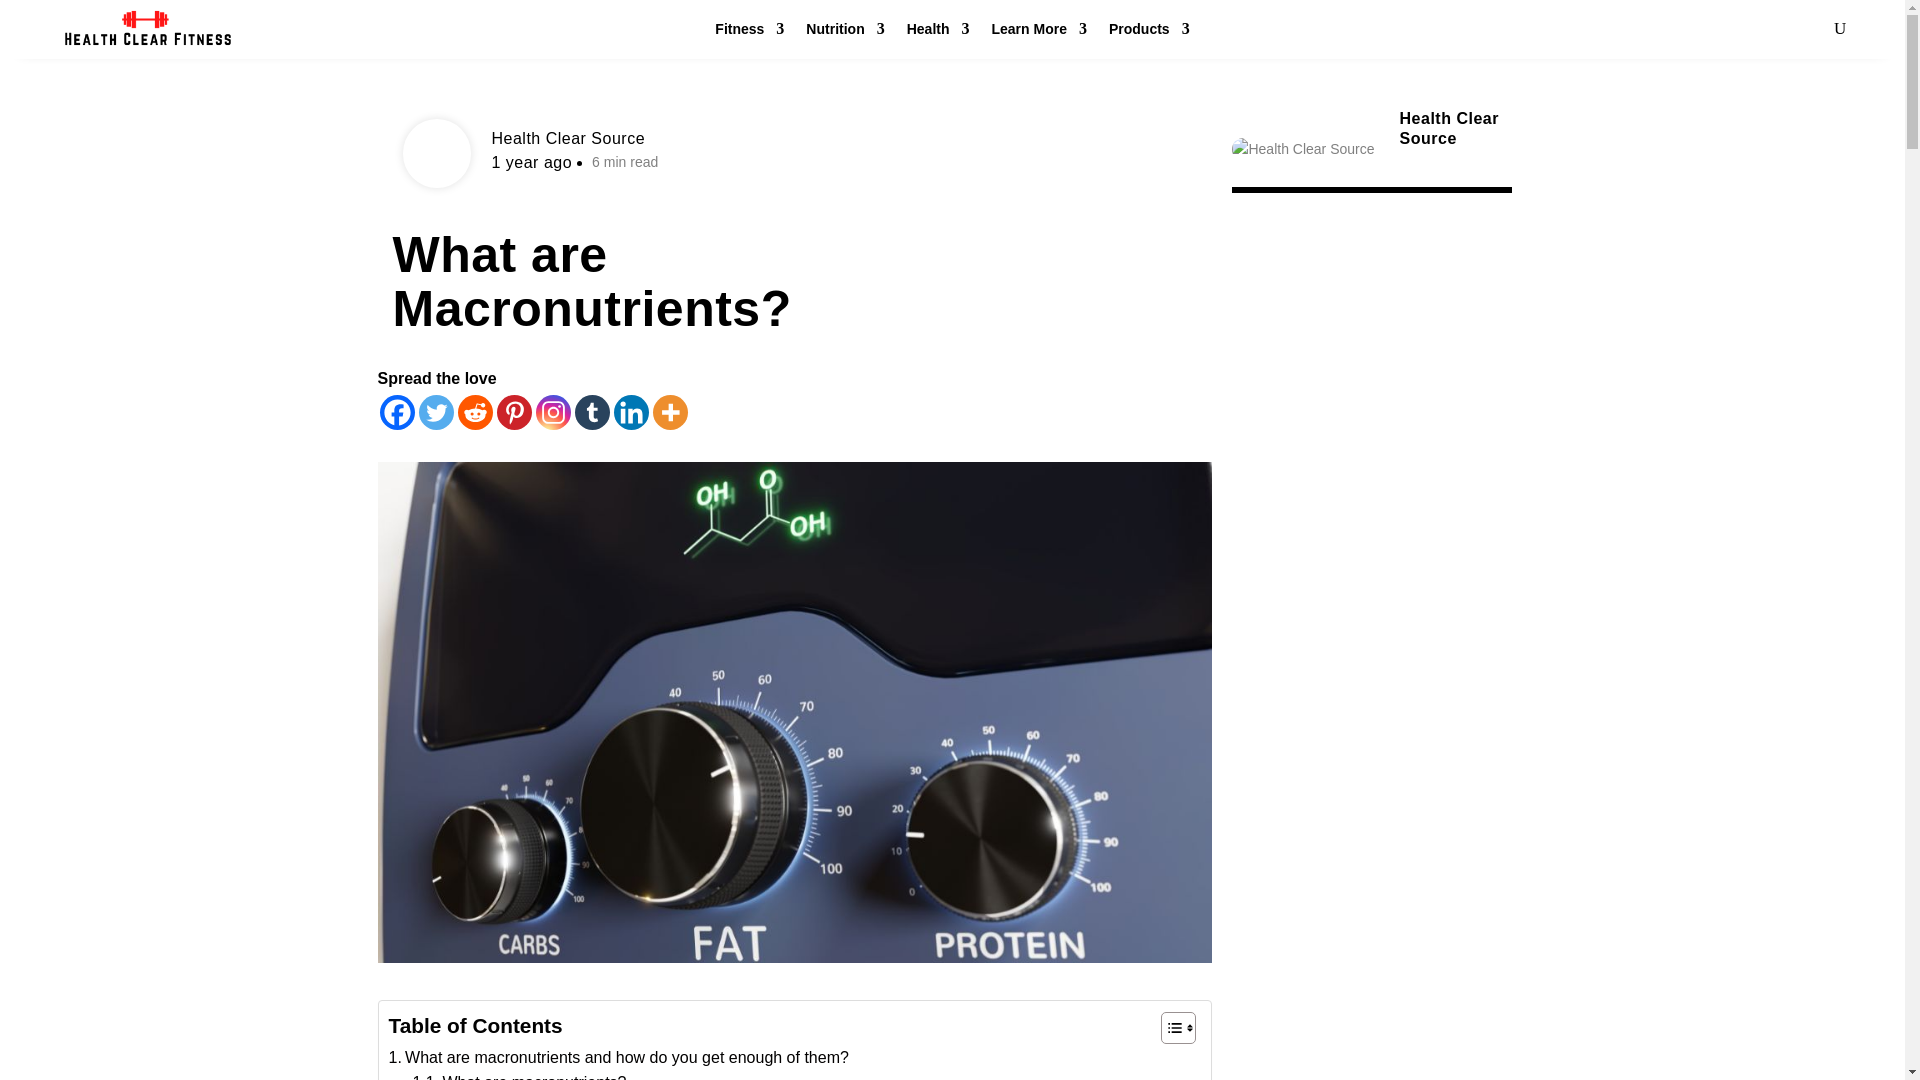  What do you see at coordinates (631, 412) in the screenshot?
I see `Linkedin` at bounding box center [631, 412].